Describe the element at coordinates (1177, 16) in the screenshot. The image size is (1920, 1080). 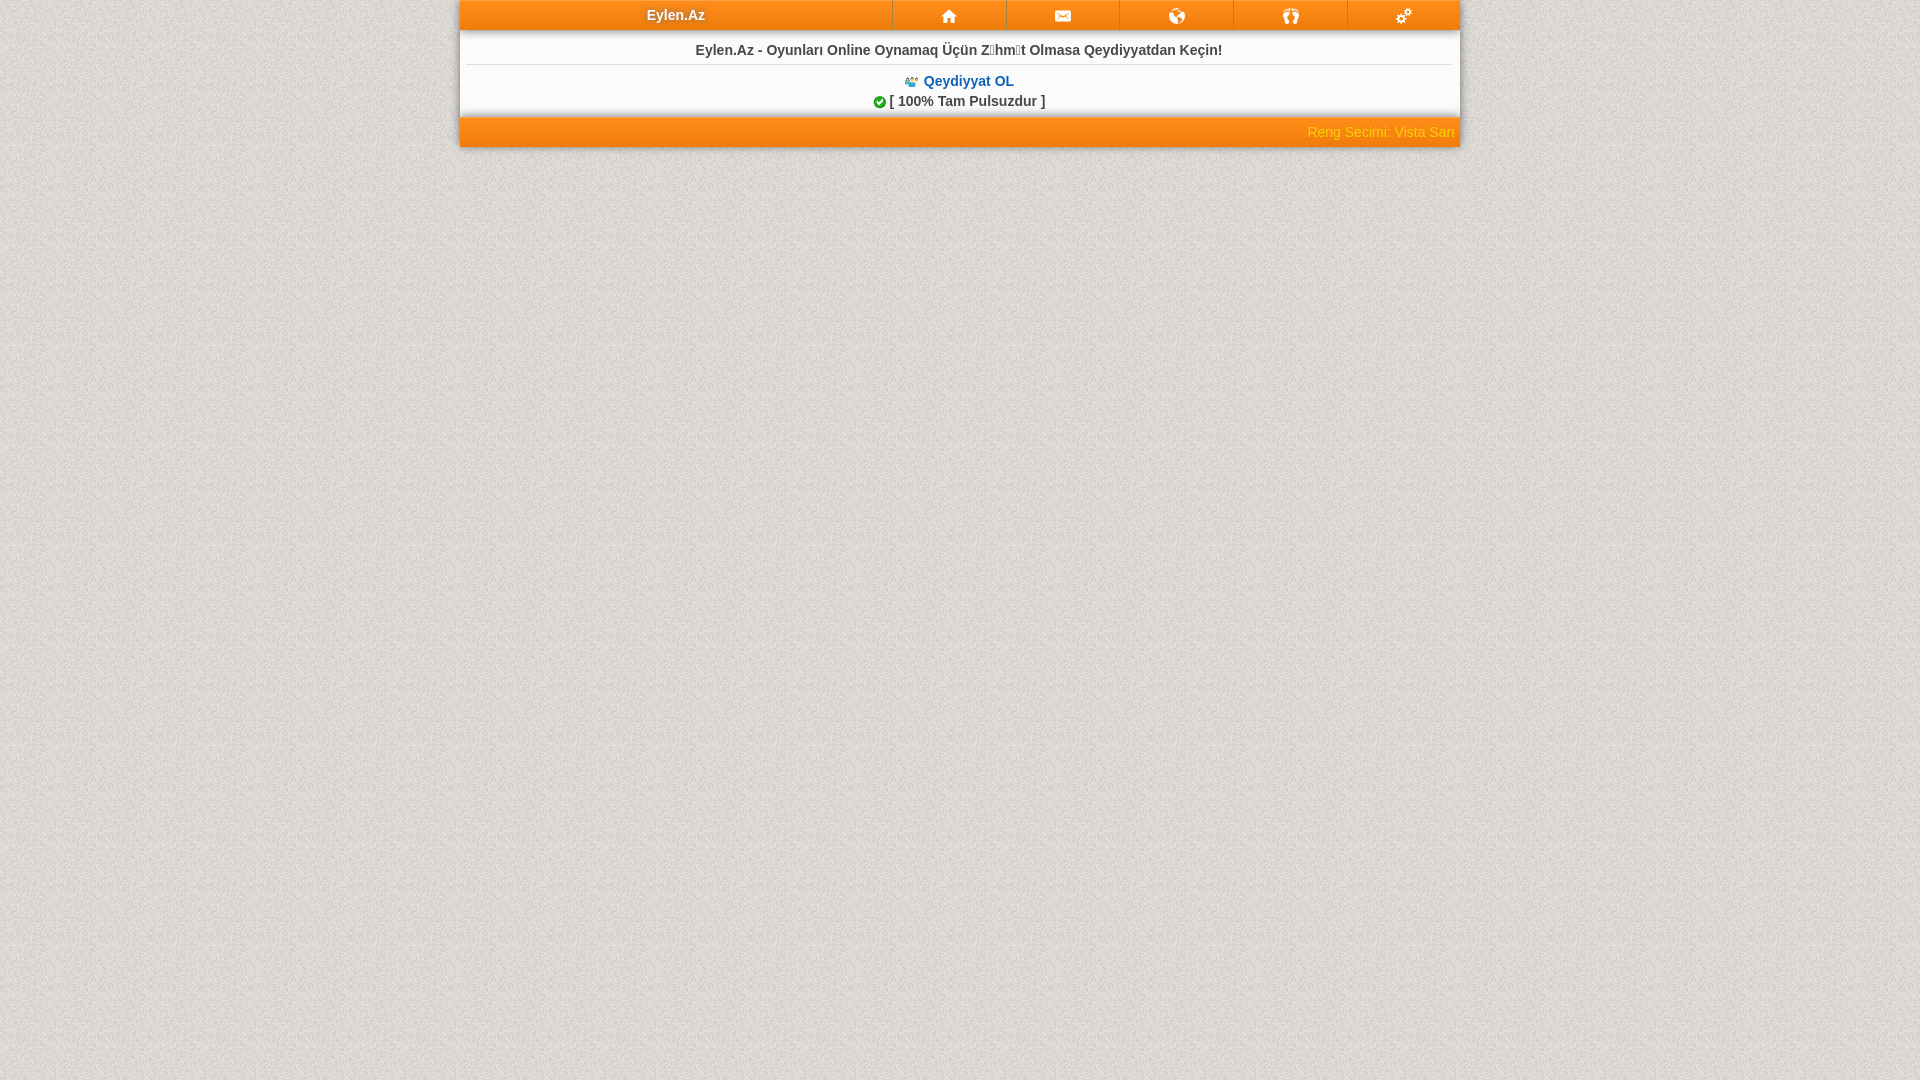
I see `Mektublar` at that location.